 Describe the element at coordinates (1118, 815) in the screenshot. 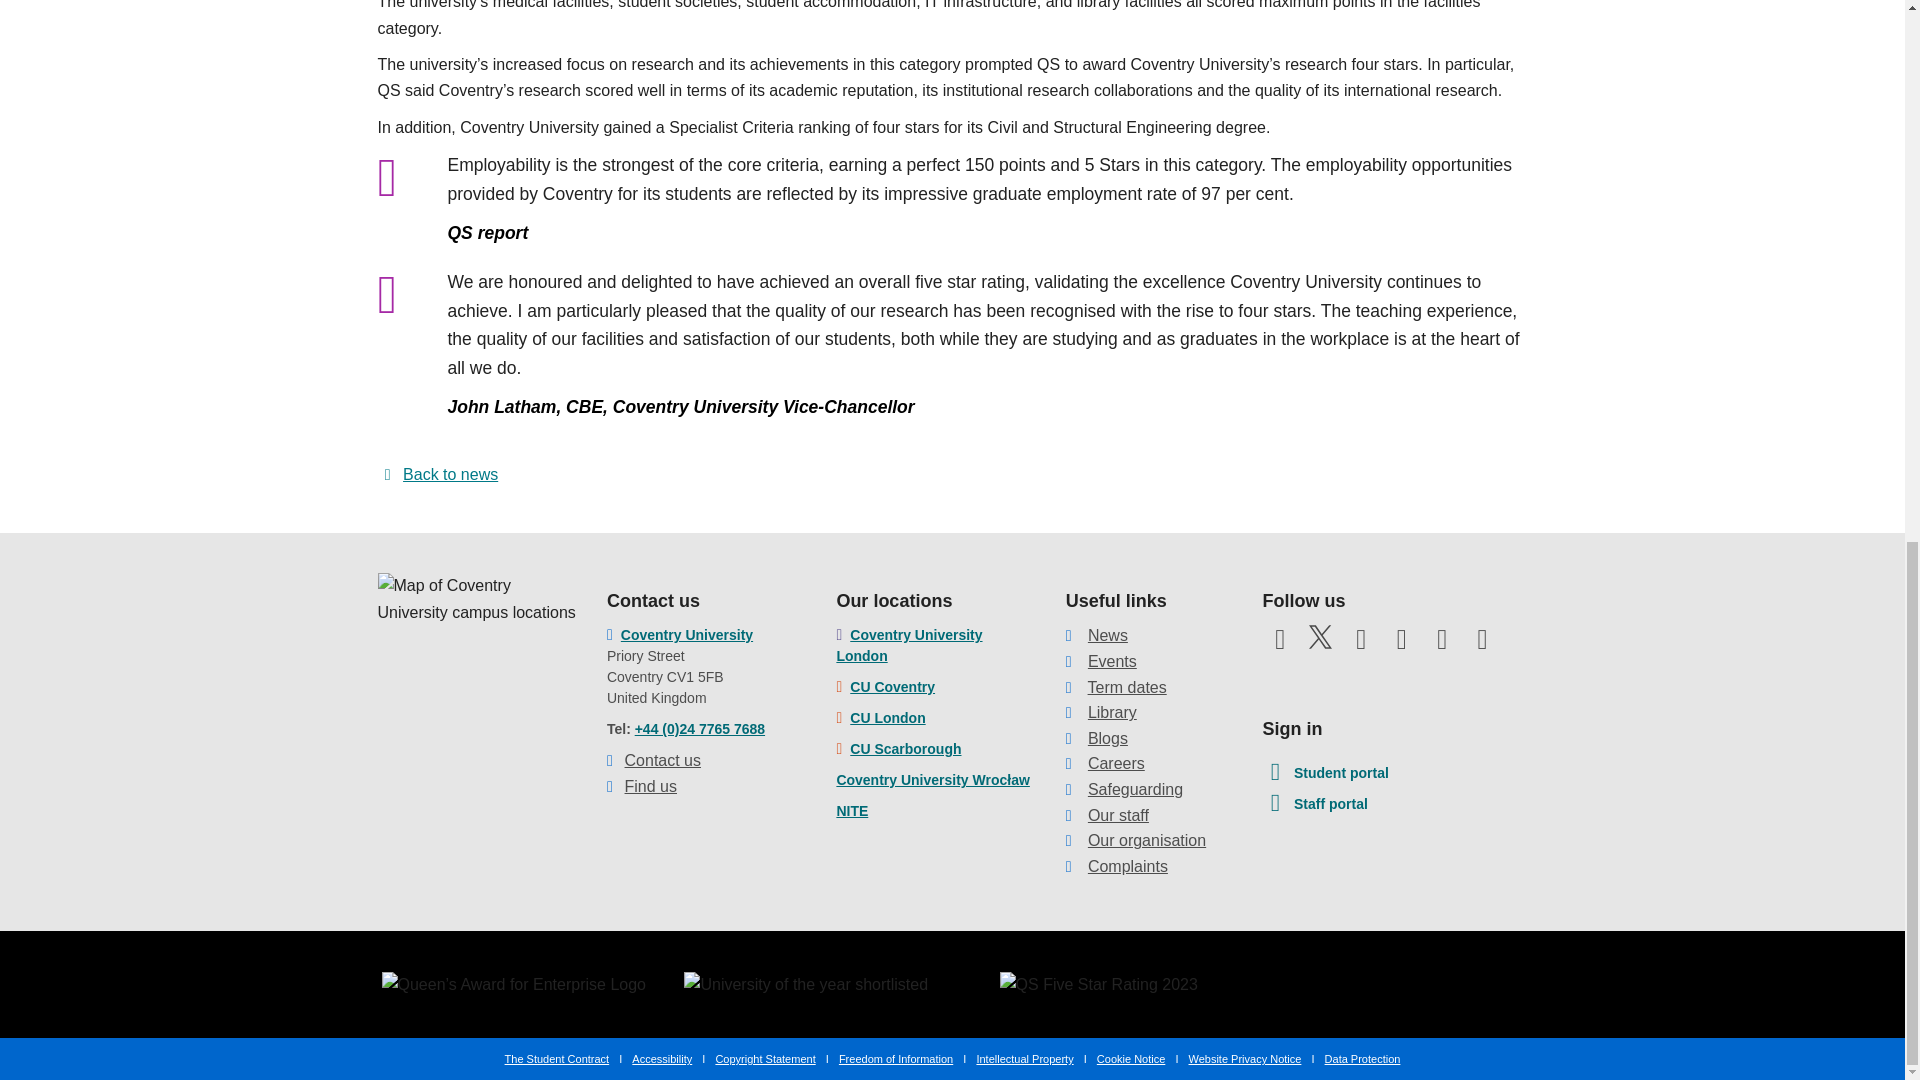

I see `Our staff` at that location.